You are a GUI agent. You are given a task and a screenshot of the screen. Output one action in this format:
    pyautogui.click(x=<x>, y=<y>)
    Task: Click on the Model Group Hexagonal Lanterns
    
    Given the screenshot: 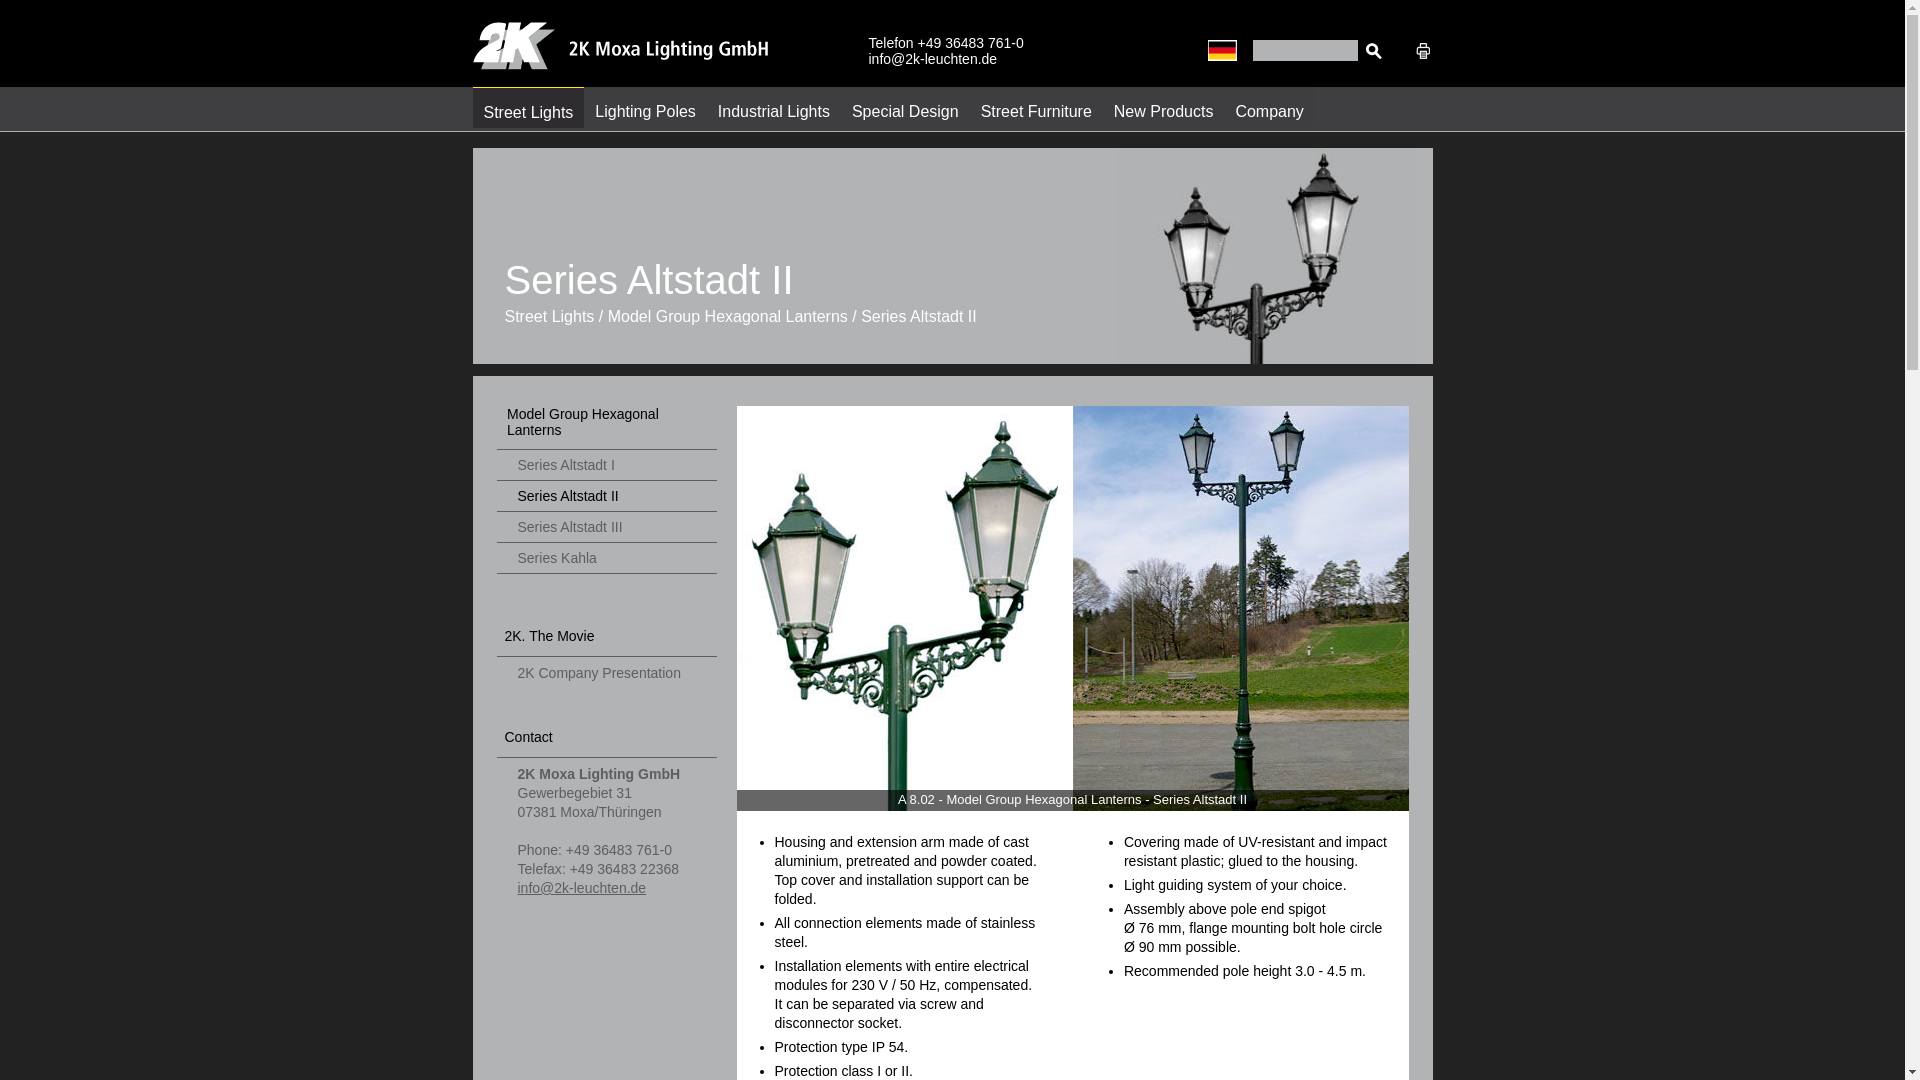 What is the action you would take?
    pyautogui.click(x=606, y=428)
    